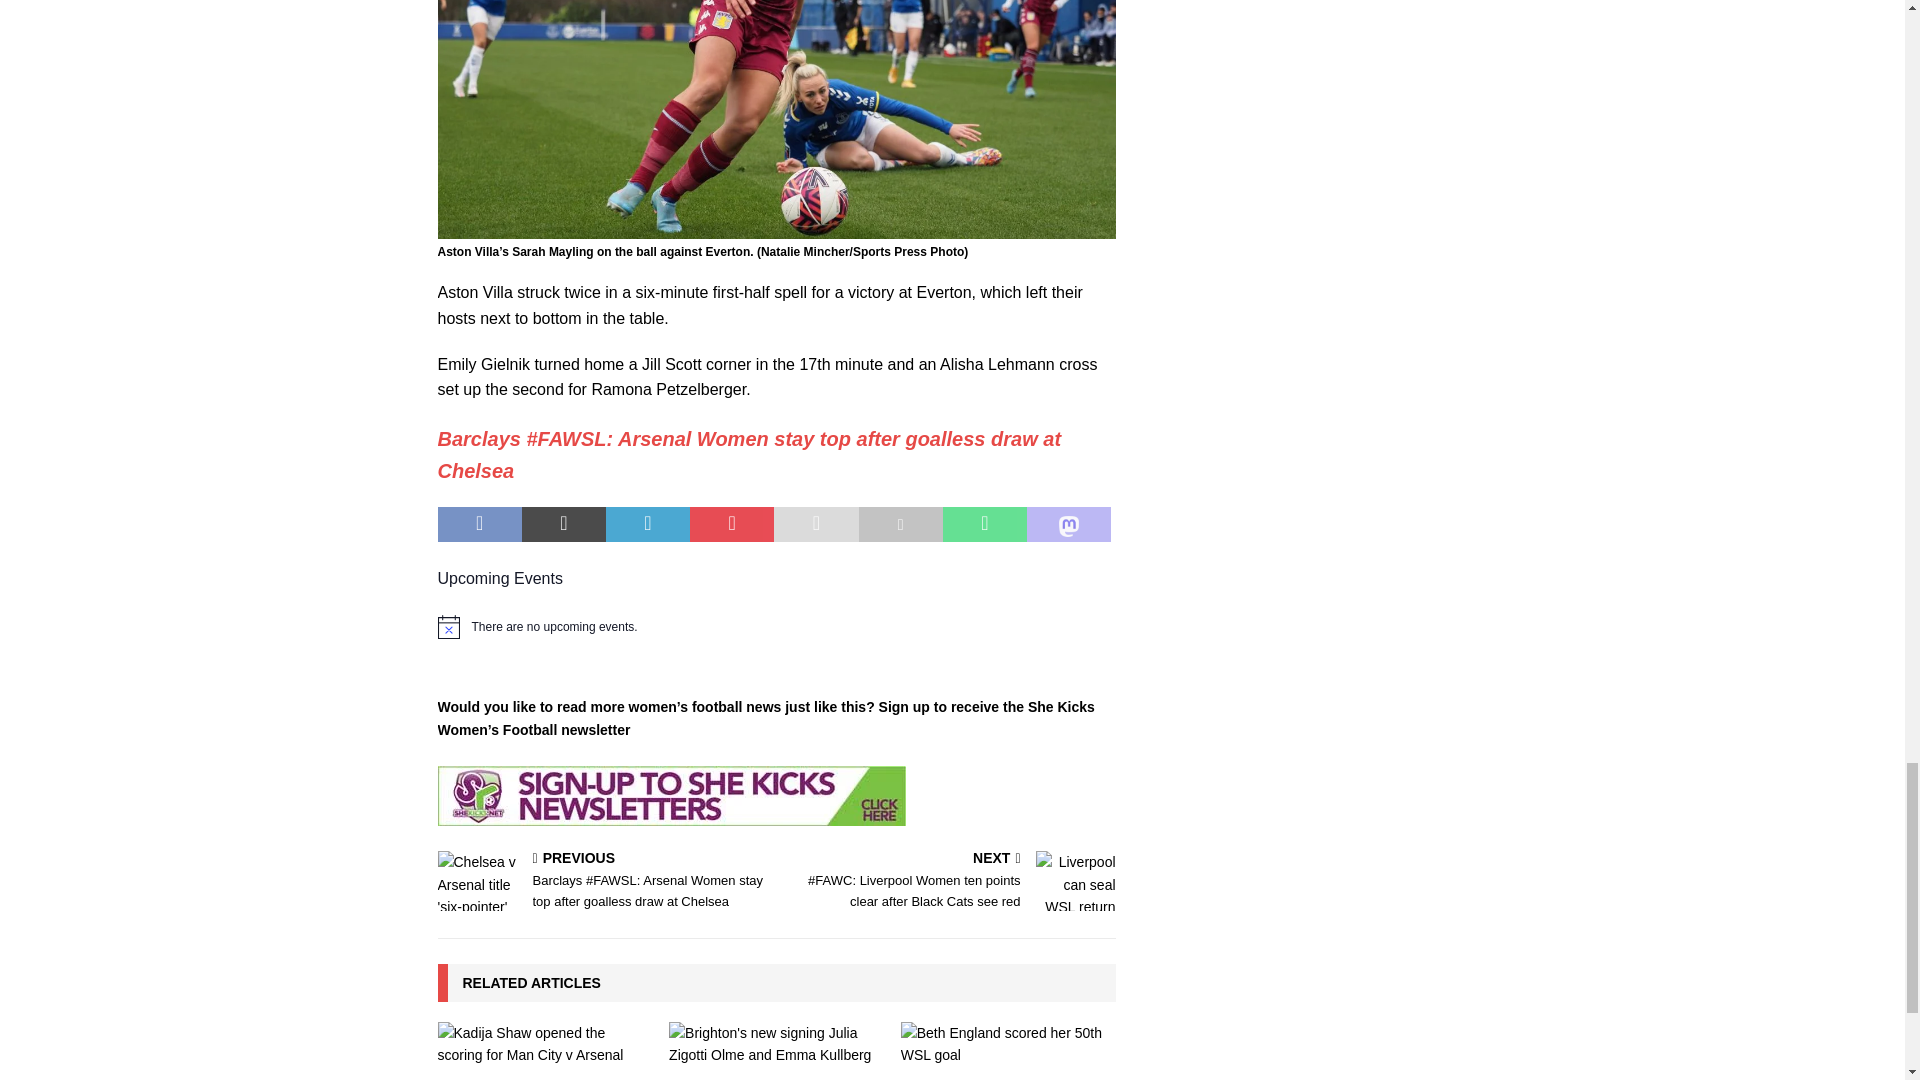  Describe the element at coordinates (648, 524) in the screenshot. I see `Share on LinkedIn` at that location.